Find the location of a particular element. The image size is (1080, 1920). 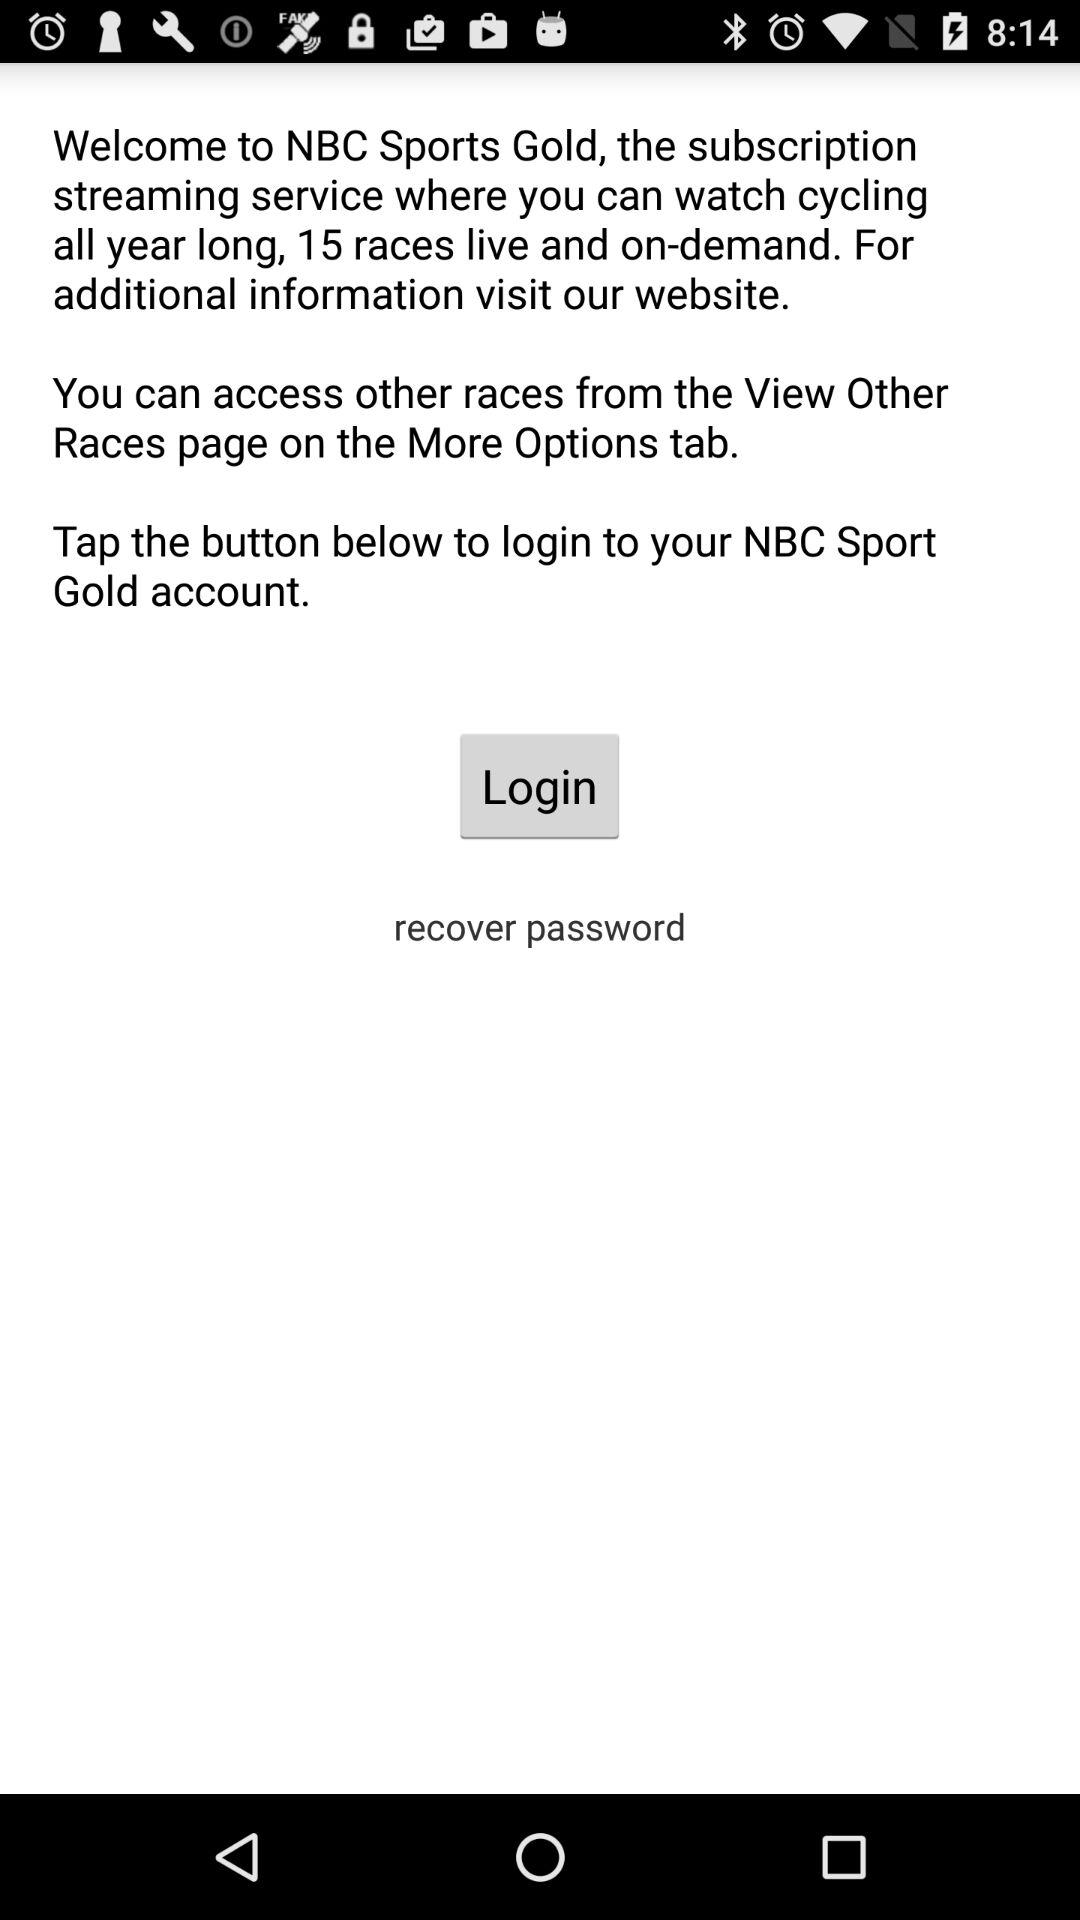

open button below login icon is located at coordinates (540, 926).